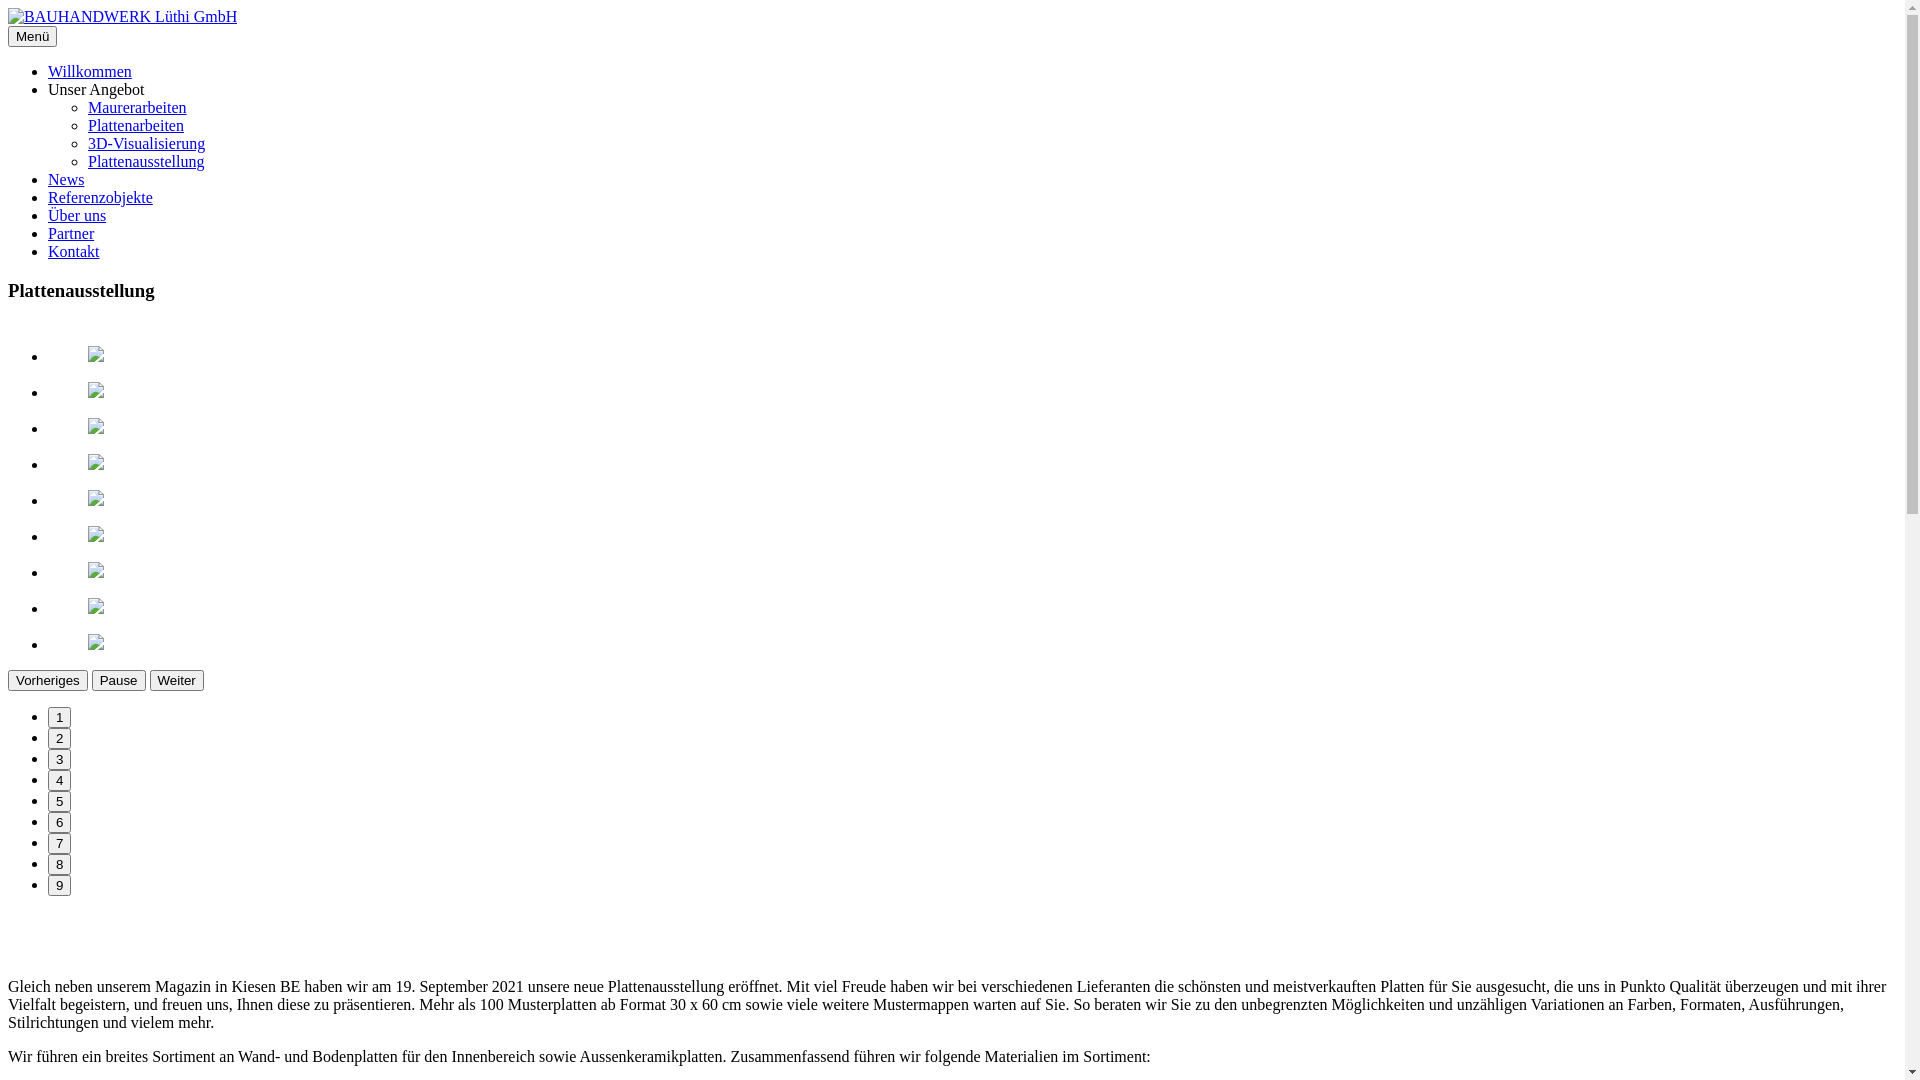 This screenshot has height=1080, width=1920. What do you see at coordinates (119, 680) in the screenshot?
I see `Pause` at bounding box center [119, 680].